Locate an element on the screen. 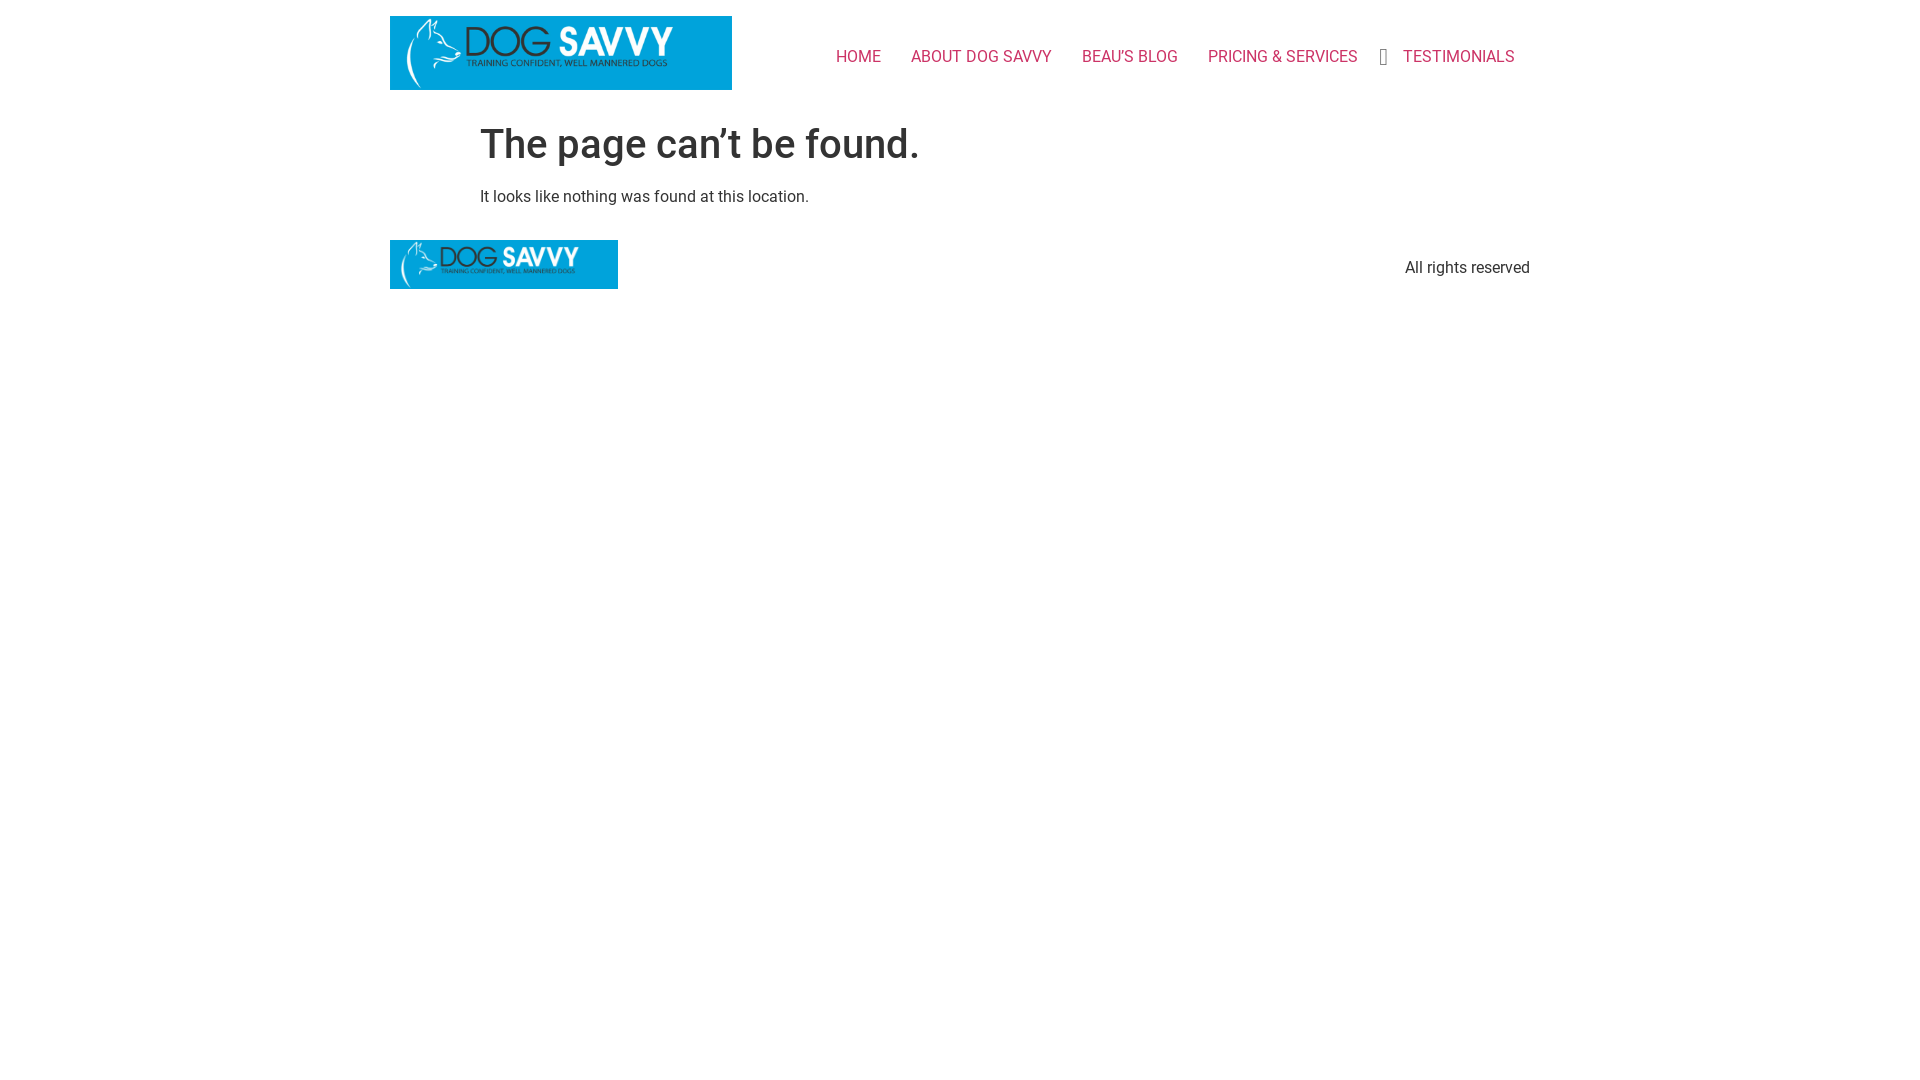 This screenshot has height=1080, width=1920. HOME is located at coordinates (858, 57).